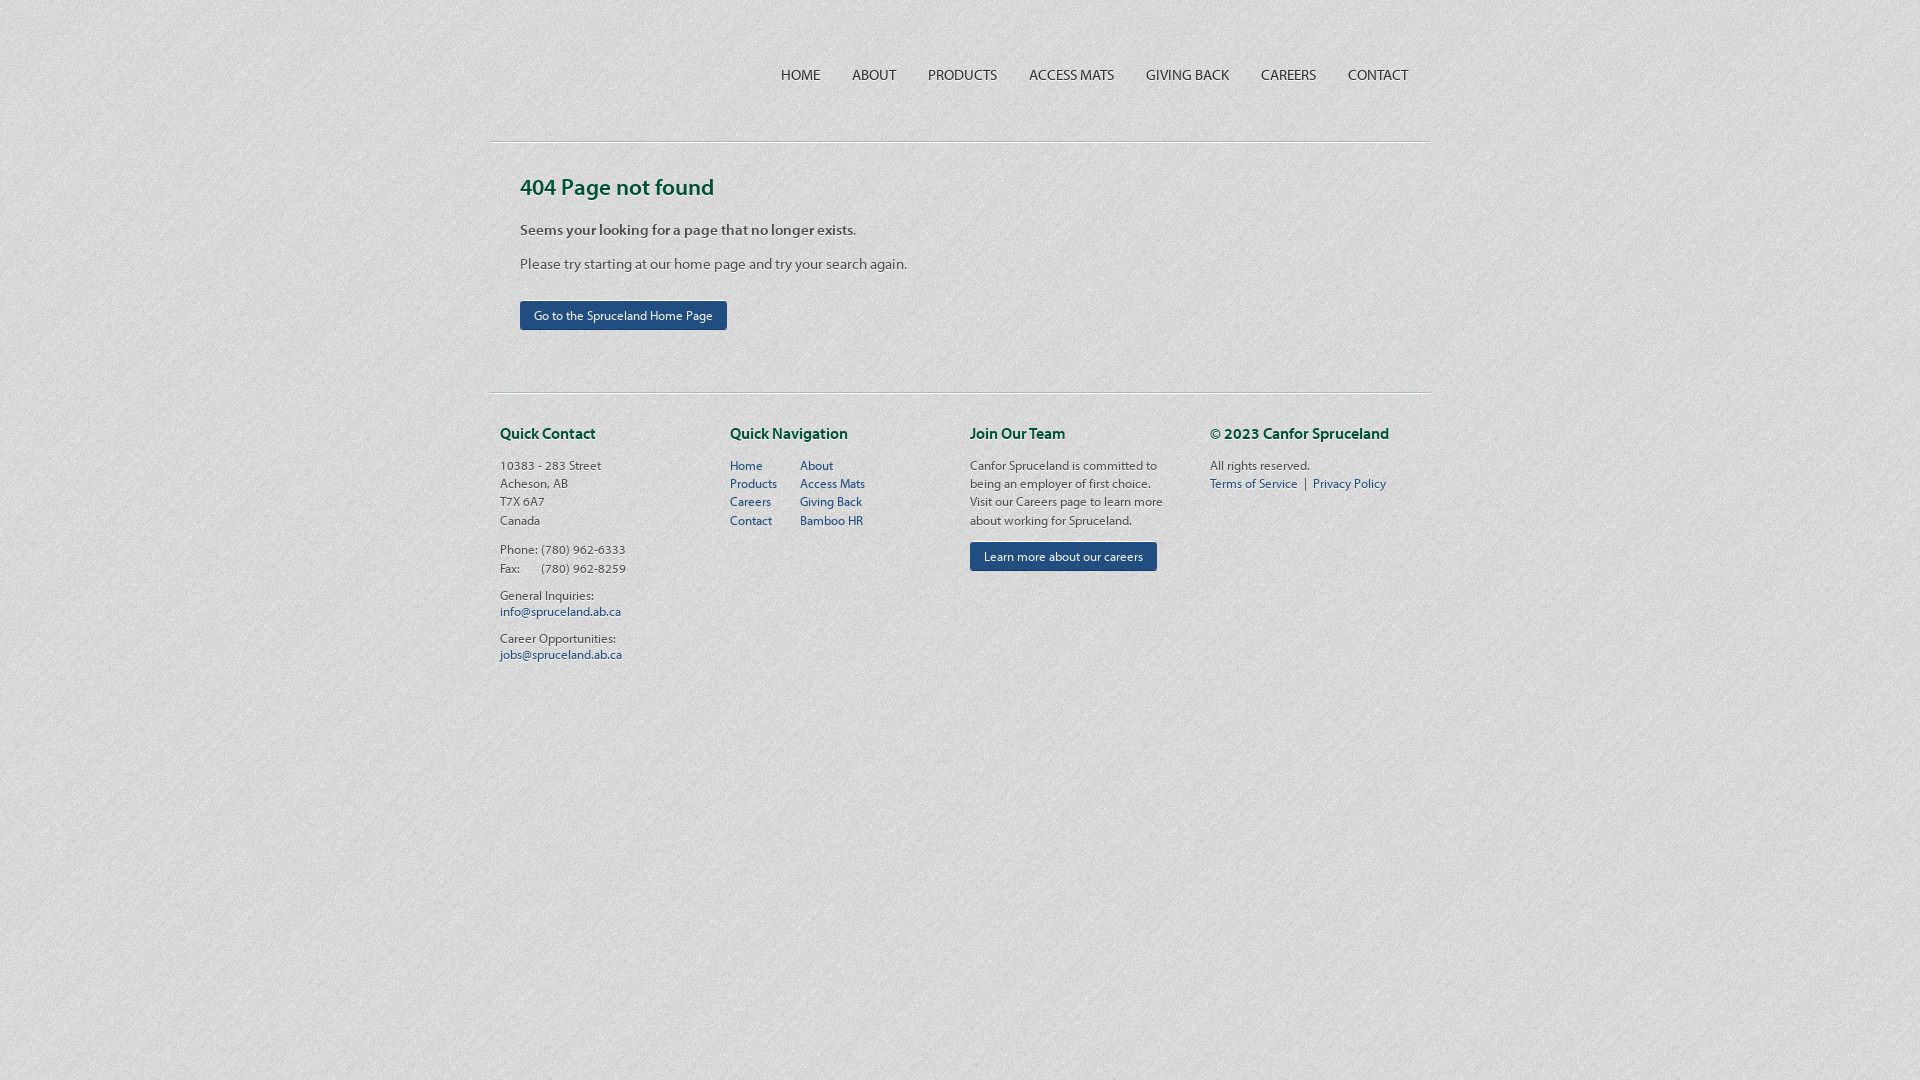 The height and width of the screenshot is (1080, 1920). I want to click on Learn more about our careers, so click(1064, 556).